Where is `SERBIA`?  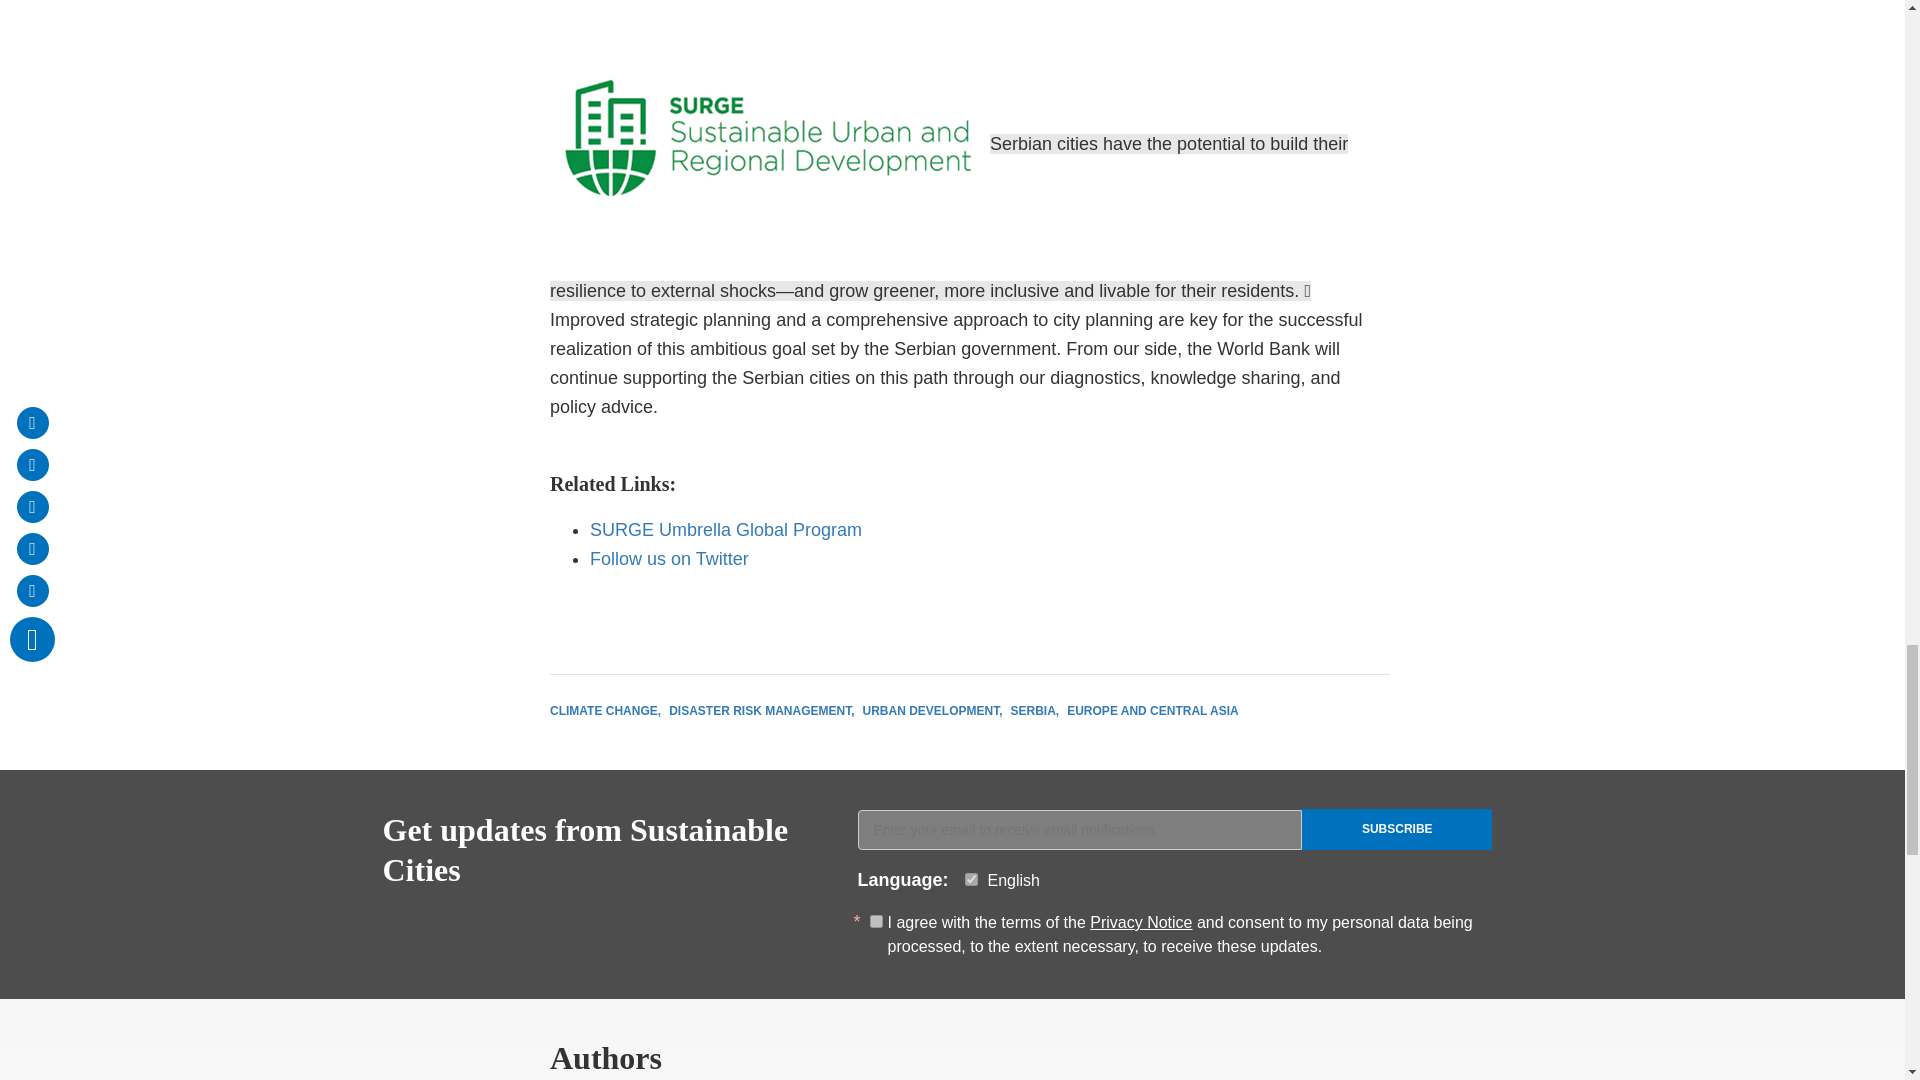 SERBIA is located at coordinates (1035, 711).